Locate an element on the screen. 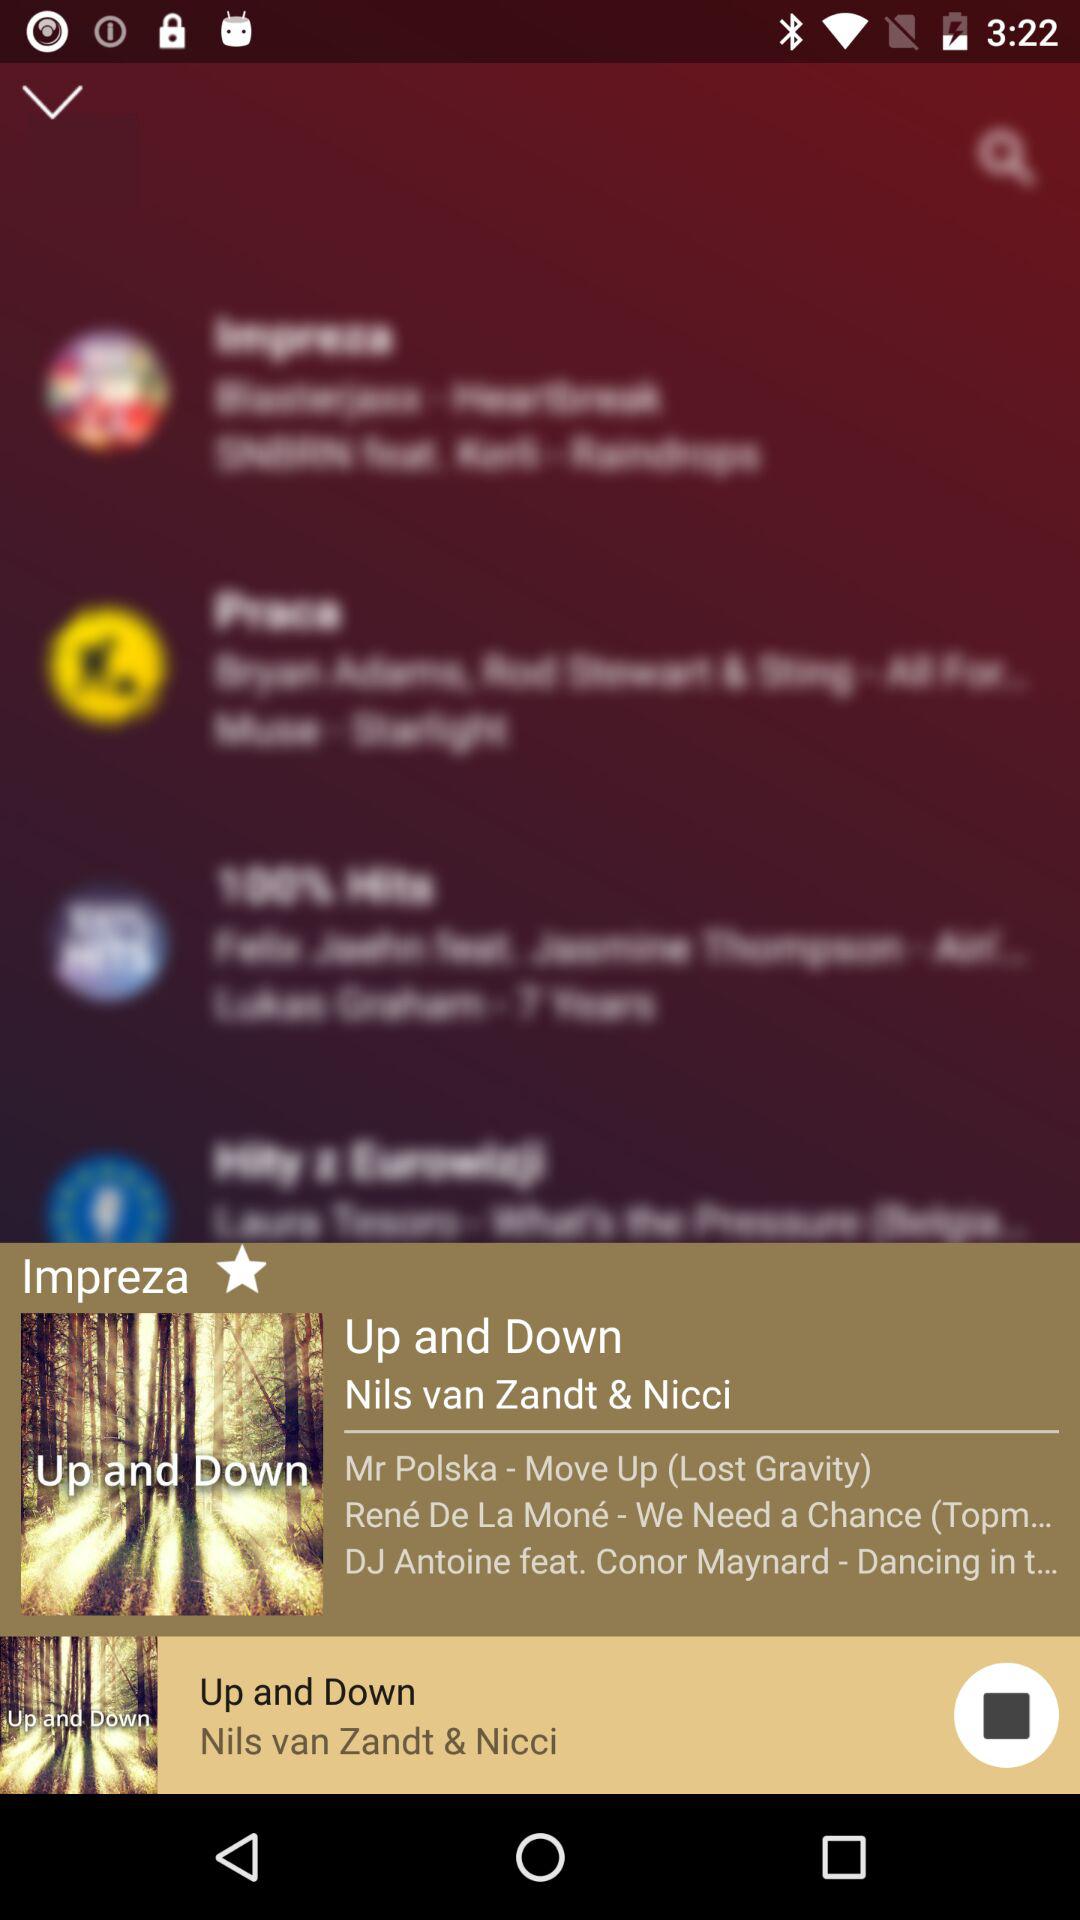  open icon below the dj antoine feat item is located at coordinates (1006, 1714).